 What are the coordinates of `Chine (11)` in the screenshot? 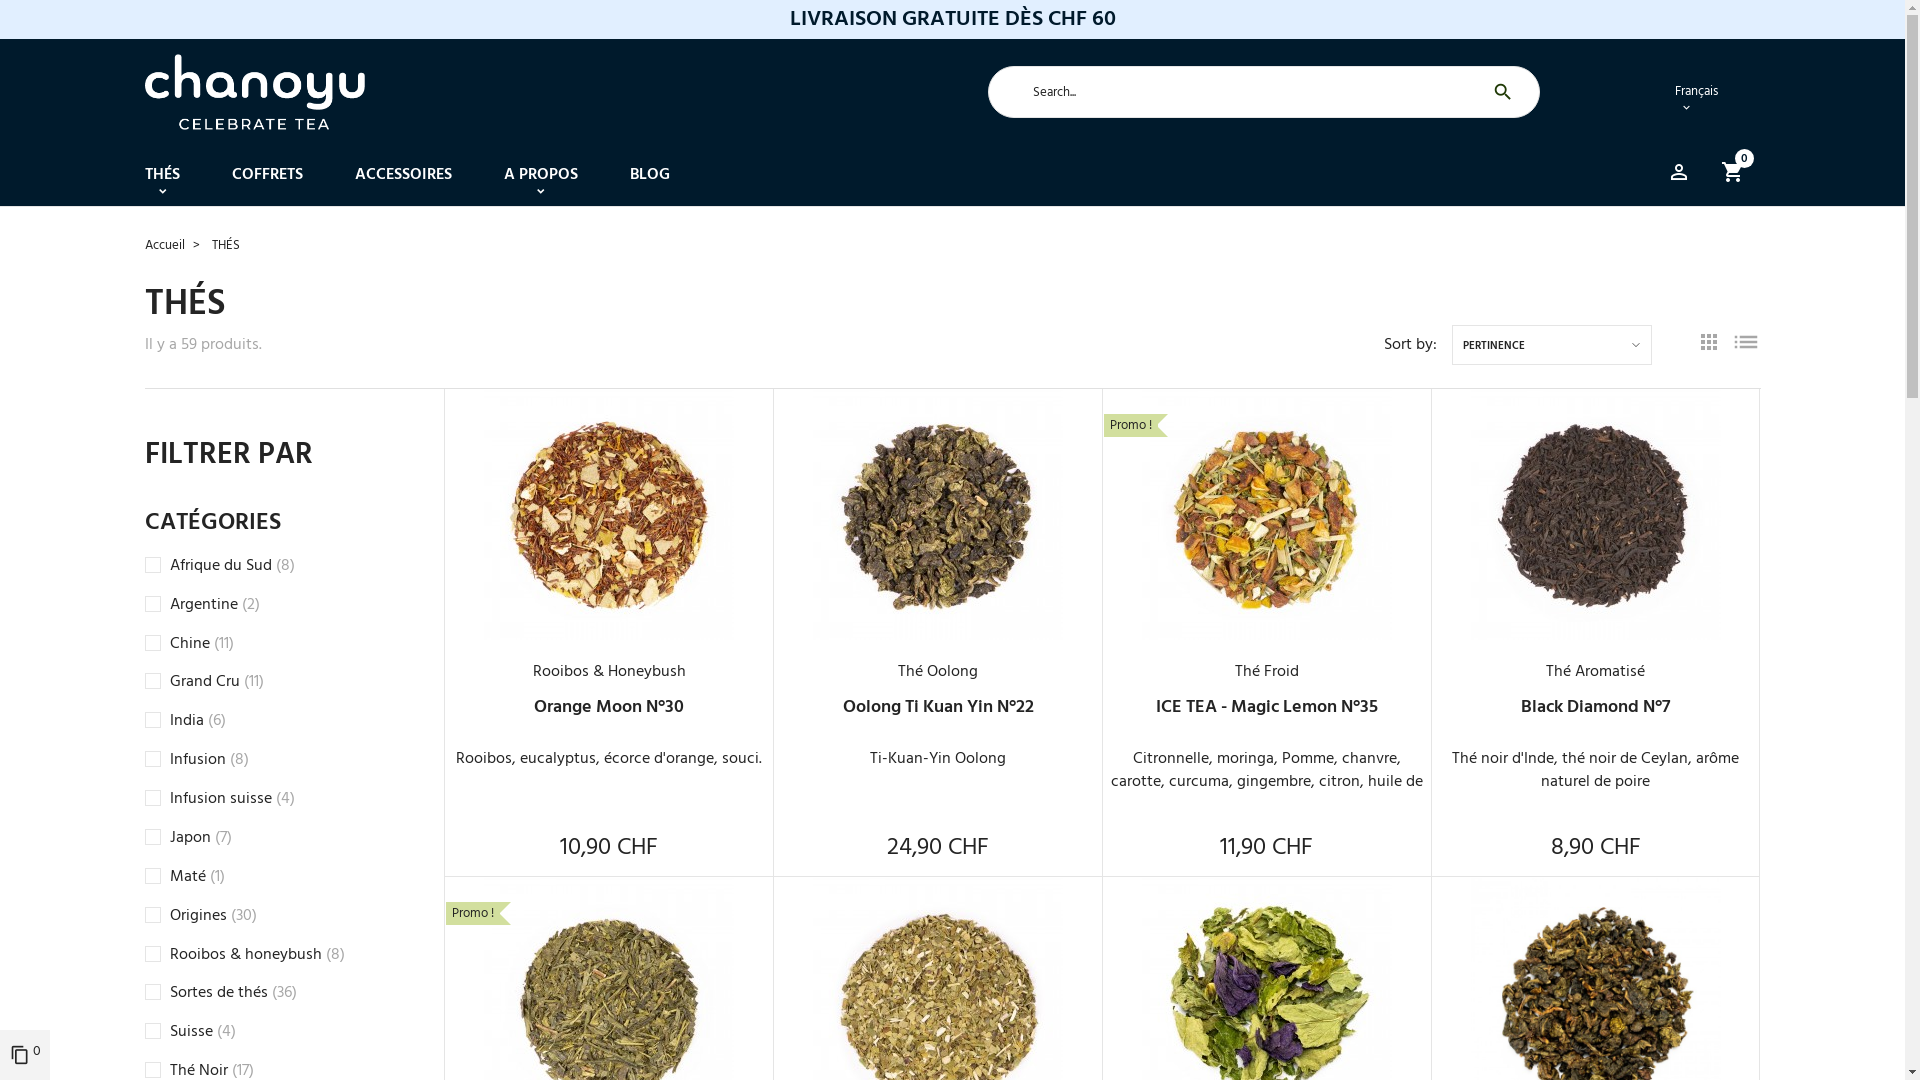 It's located at (202, 644).